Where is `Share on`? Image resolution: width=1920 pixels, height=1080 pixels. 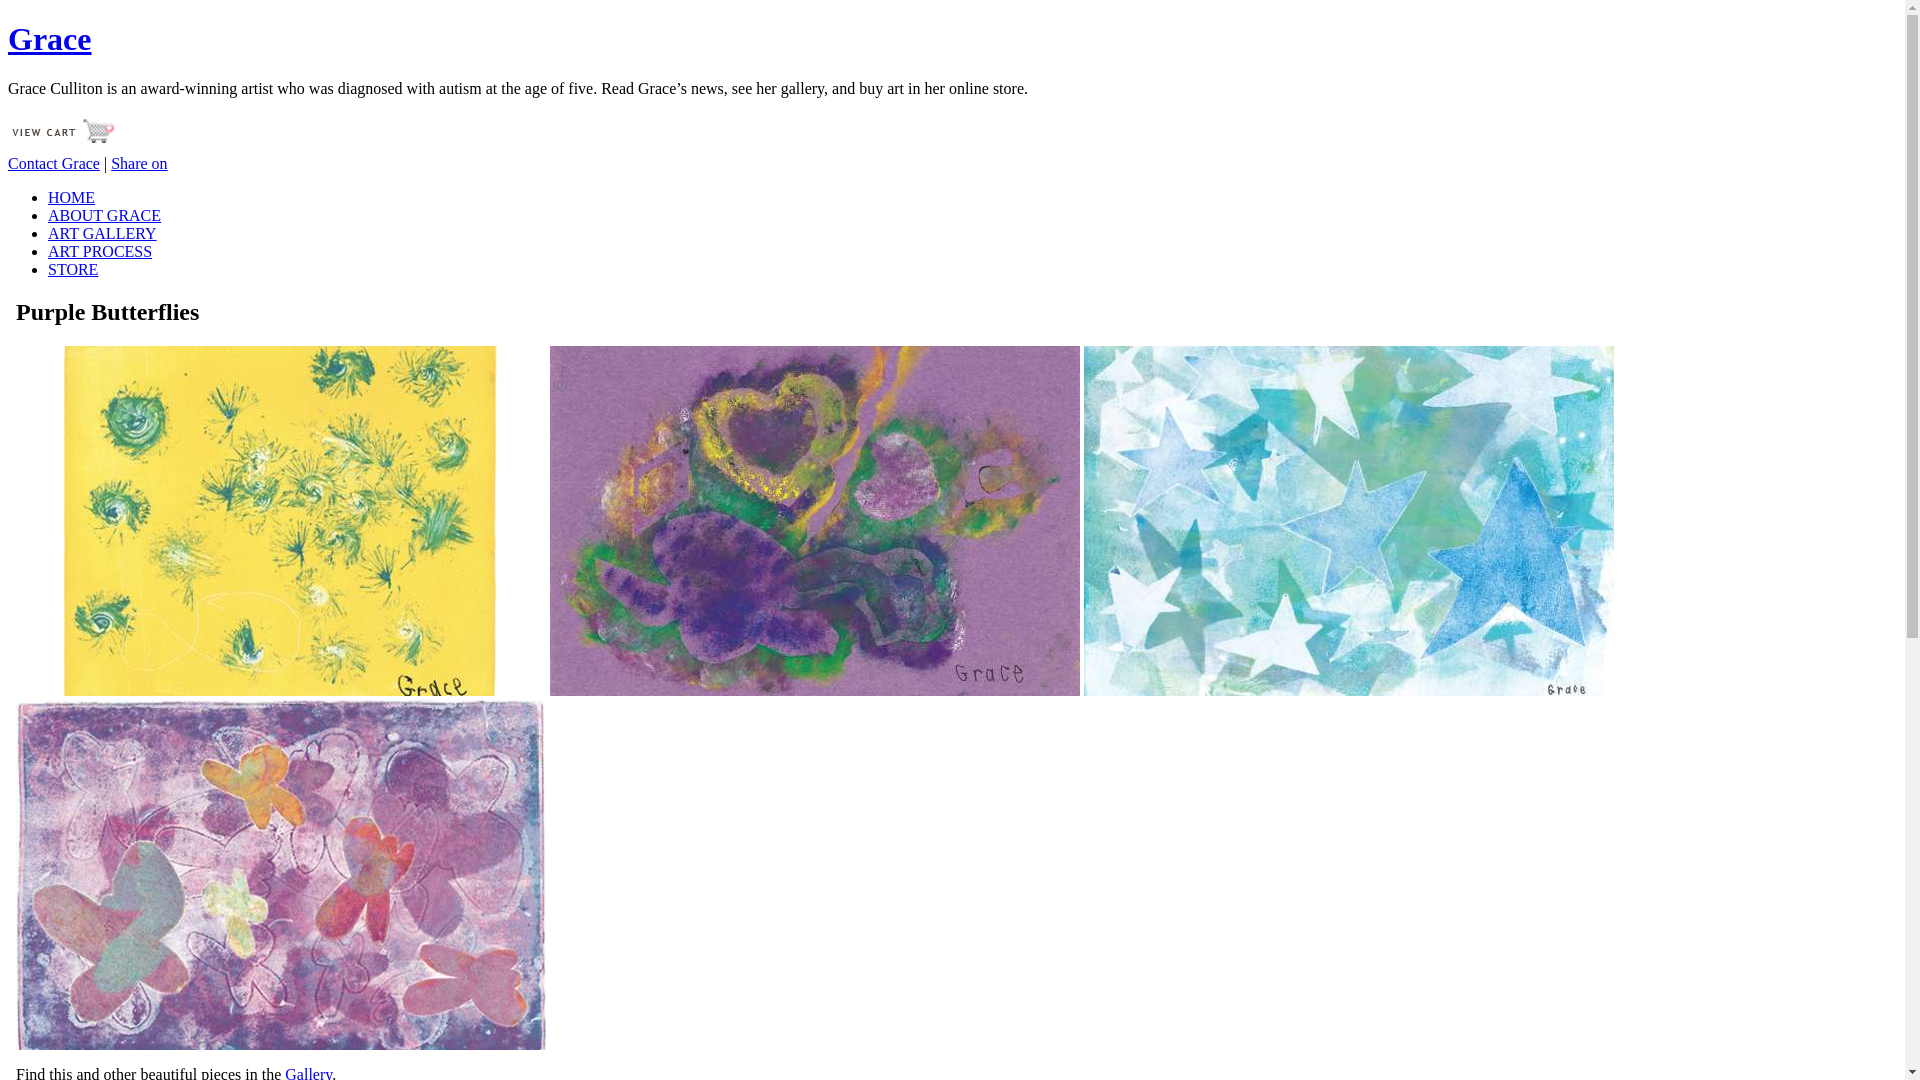
Share on is located at coordinates (139, 164).